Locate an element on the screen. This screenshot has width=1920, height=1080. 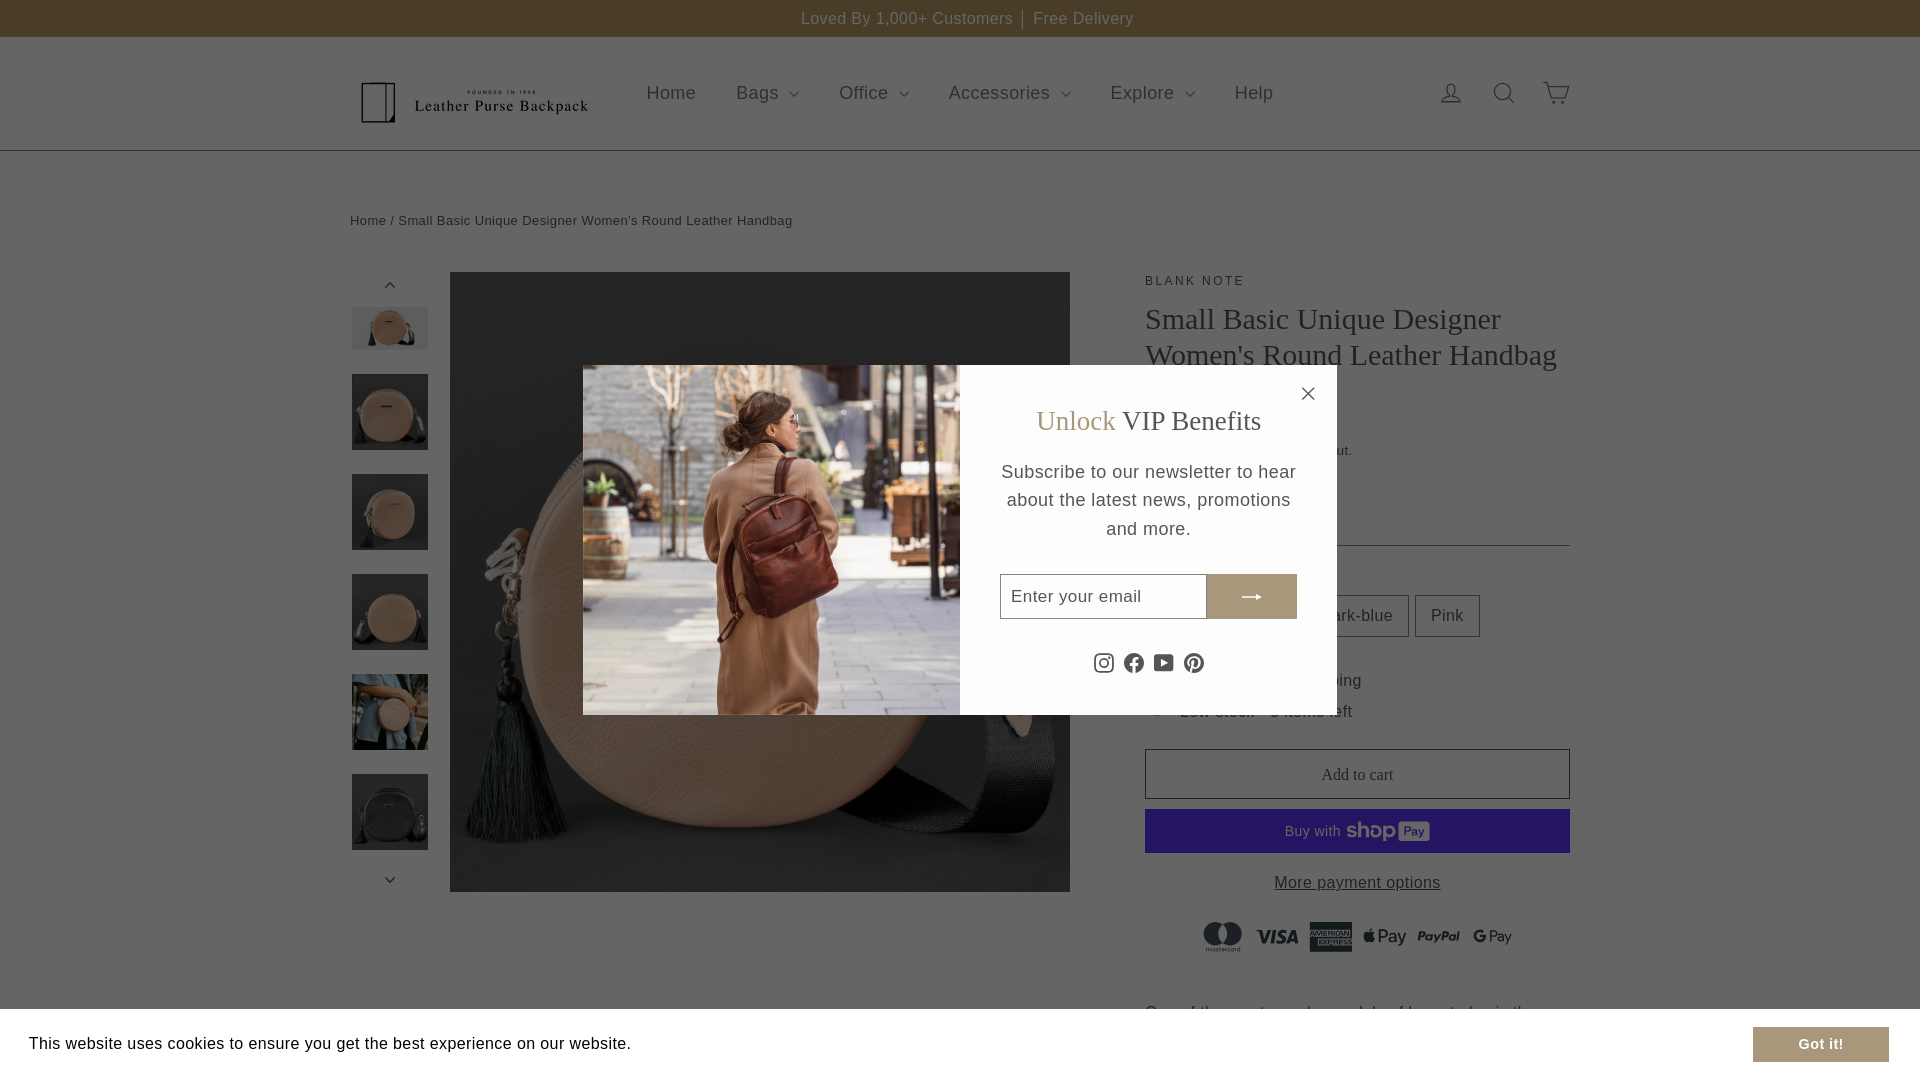
trust-badges-widget is located at coordinates (1357, 932).